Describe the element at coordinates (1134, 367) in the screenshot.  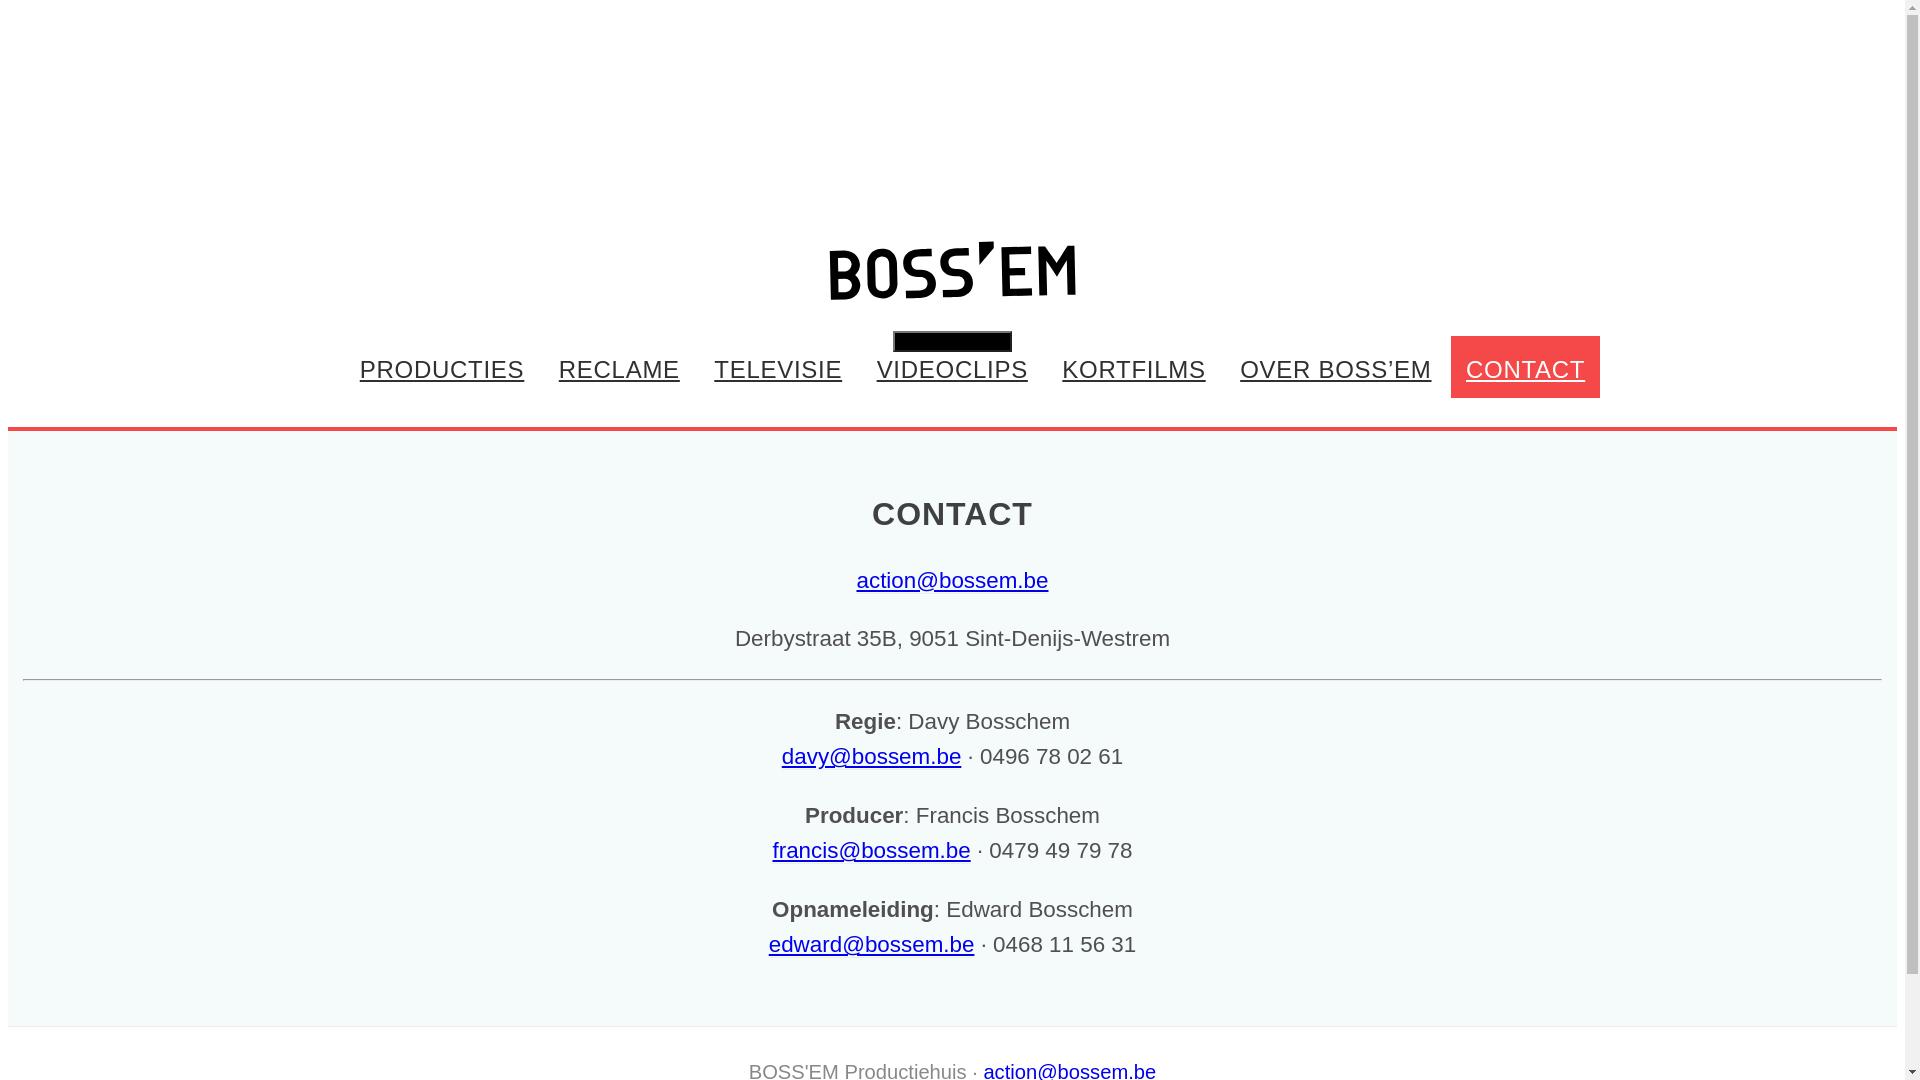
I see `KORTFILMS` at that location.